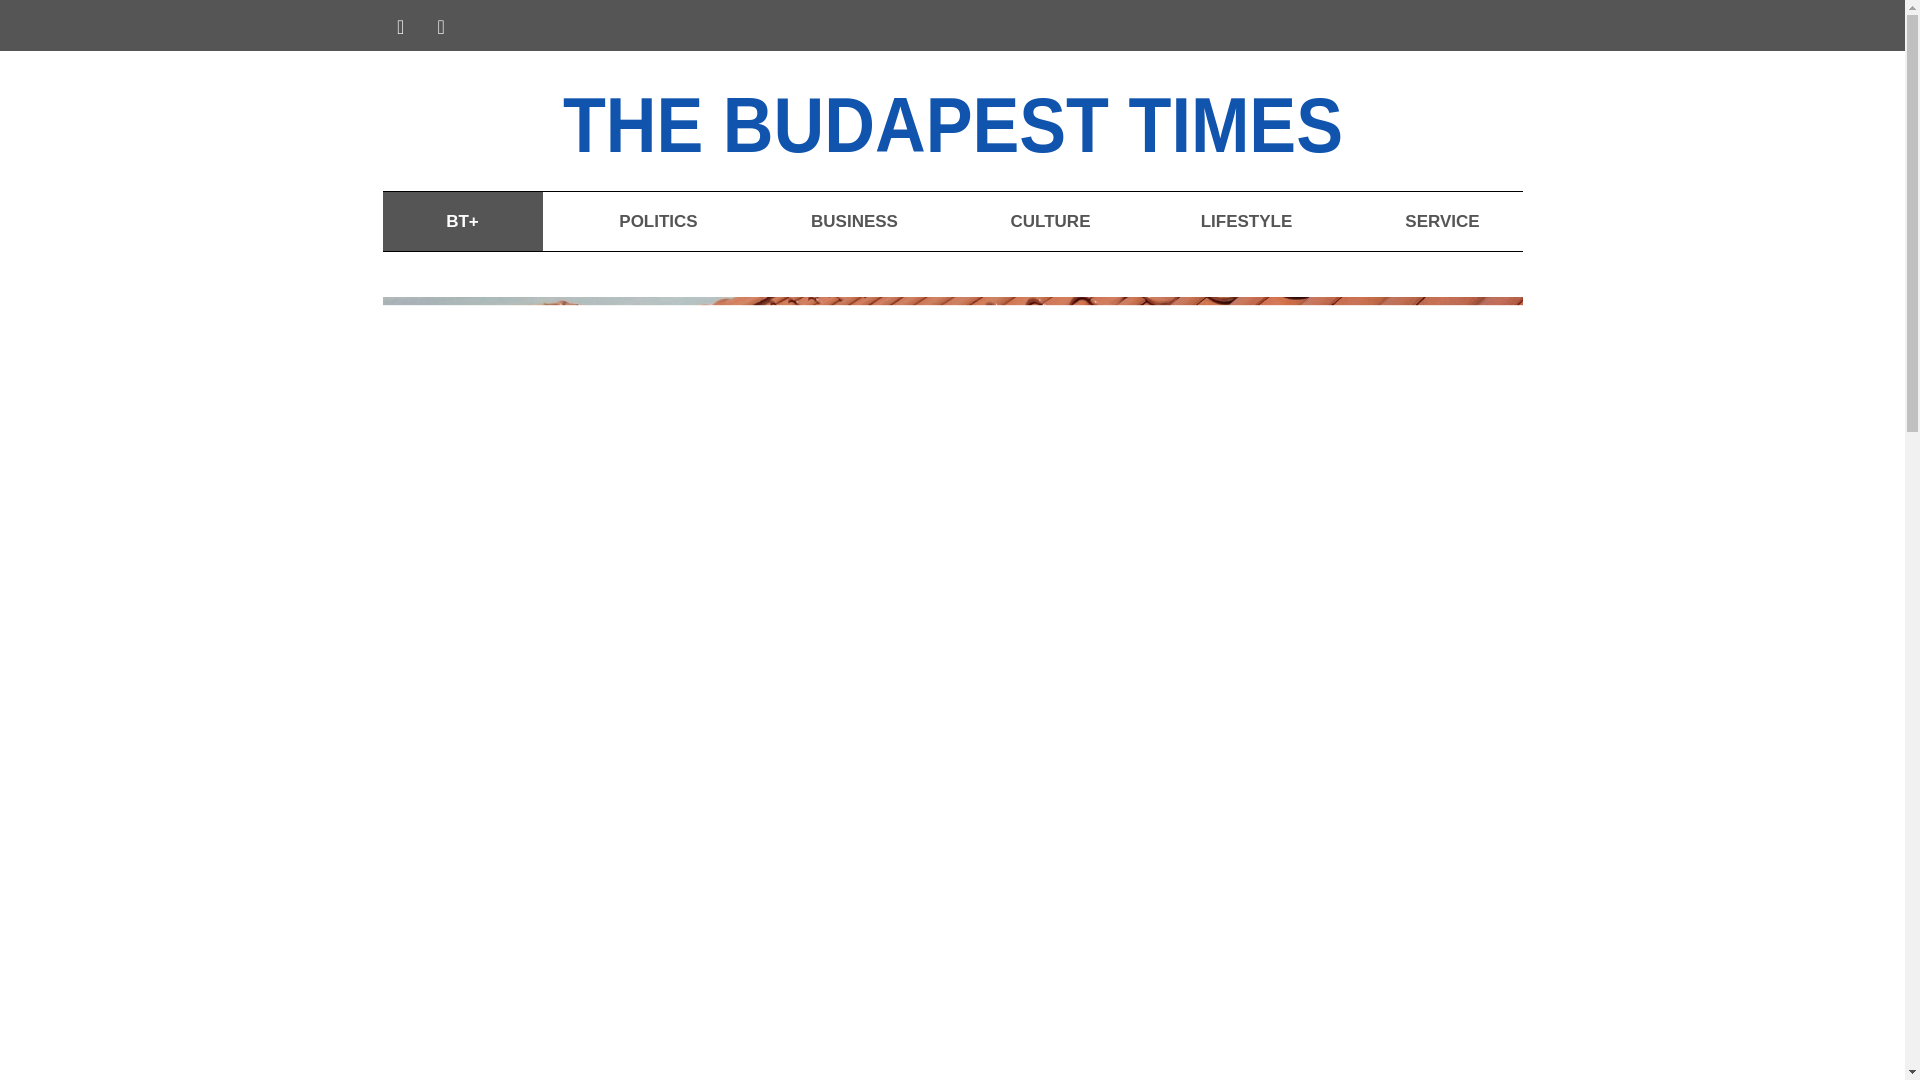  I want to click on CULTURE, so click(1050, 221).